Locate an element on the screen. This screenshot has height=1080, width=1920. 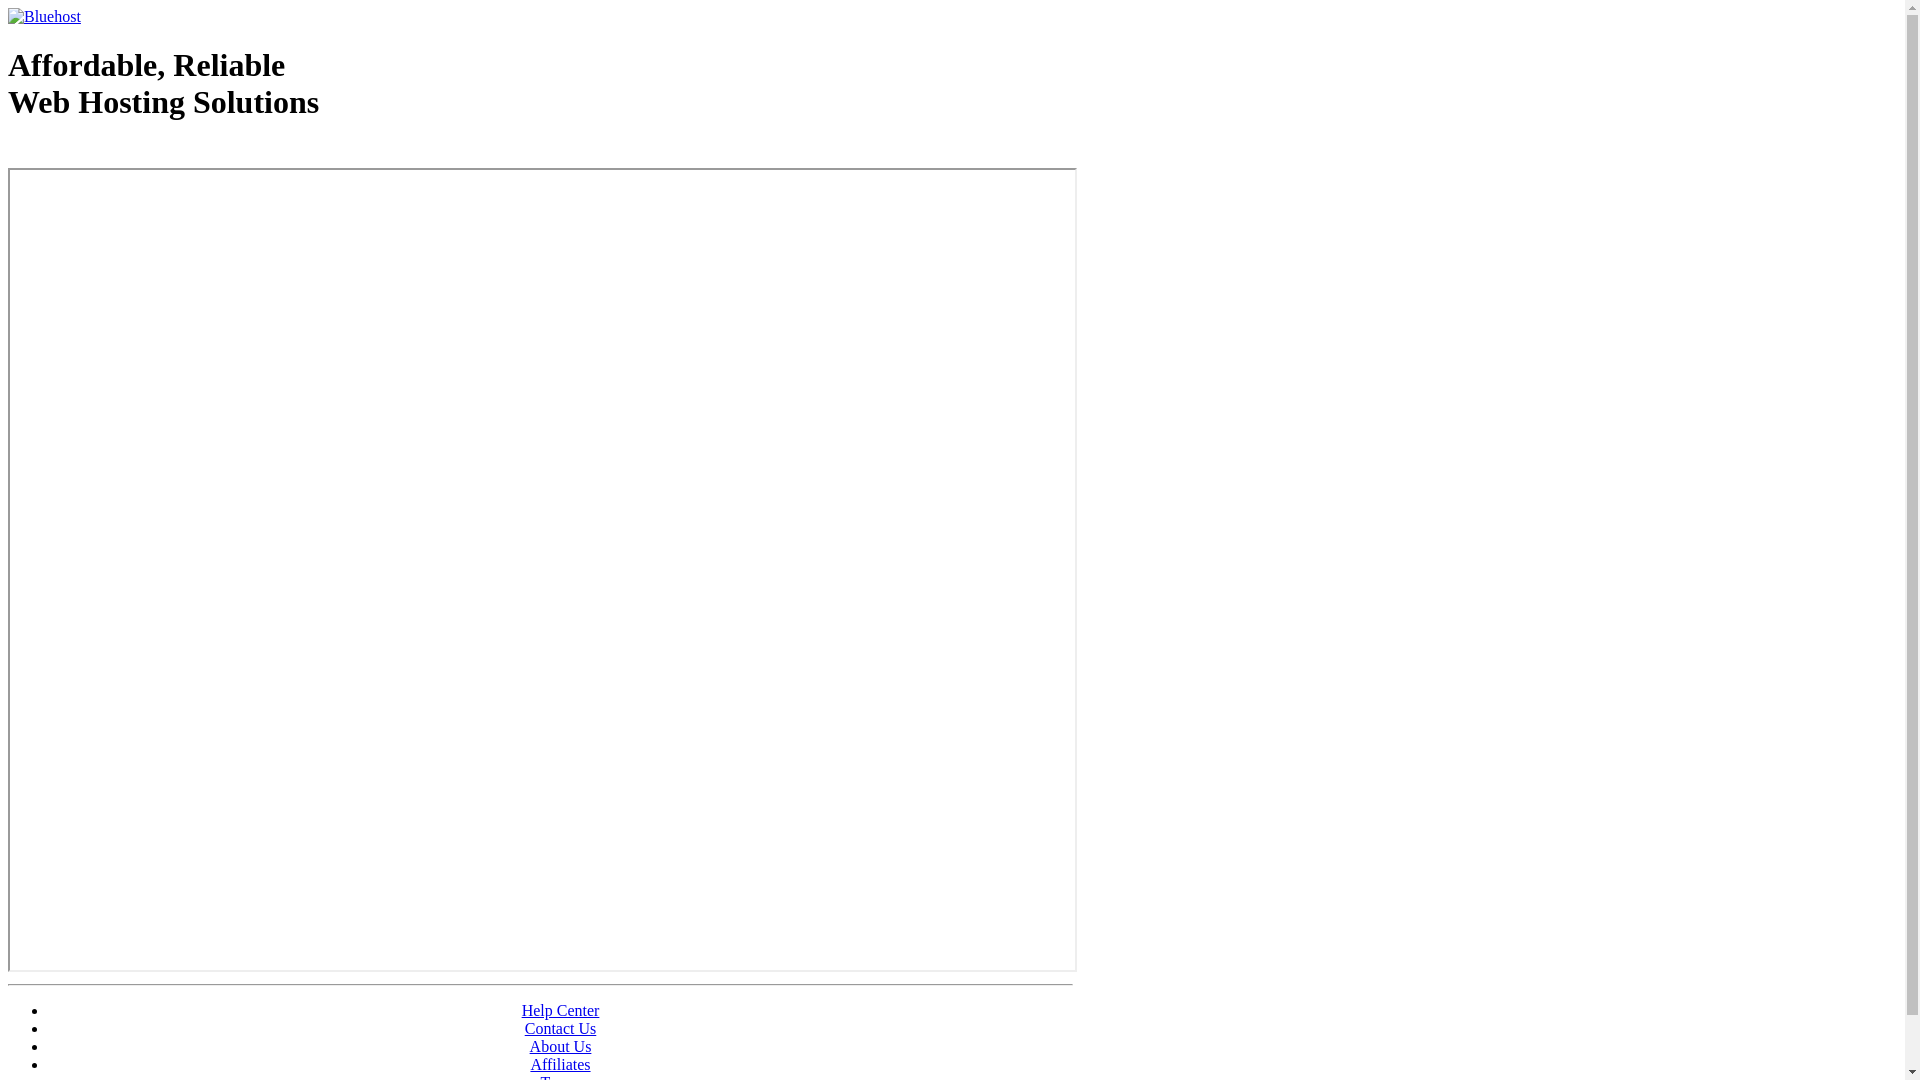
Help Center is located at coordinates (561, 1010).